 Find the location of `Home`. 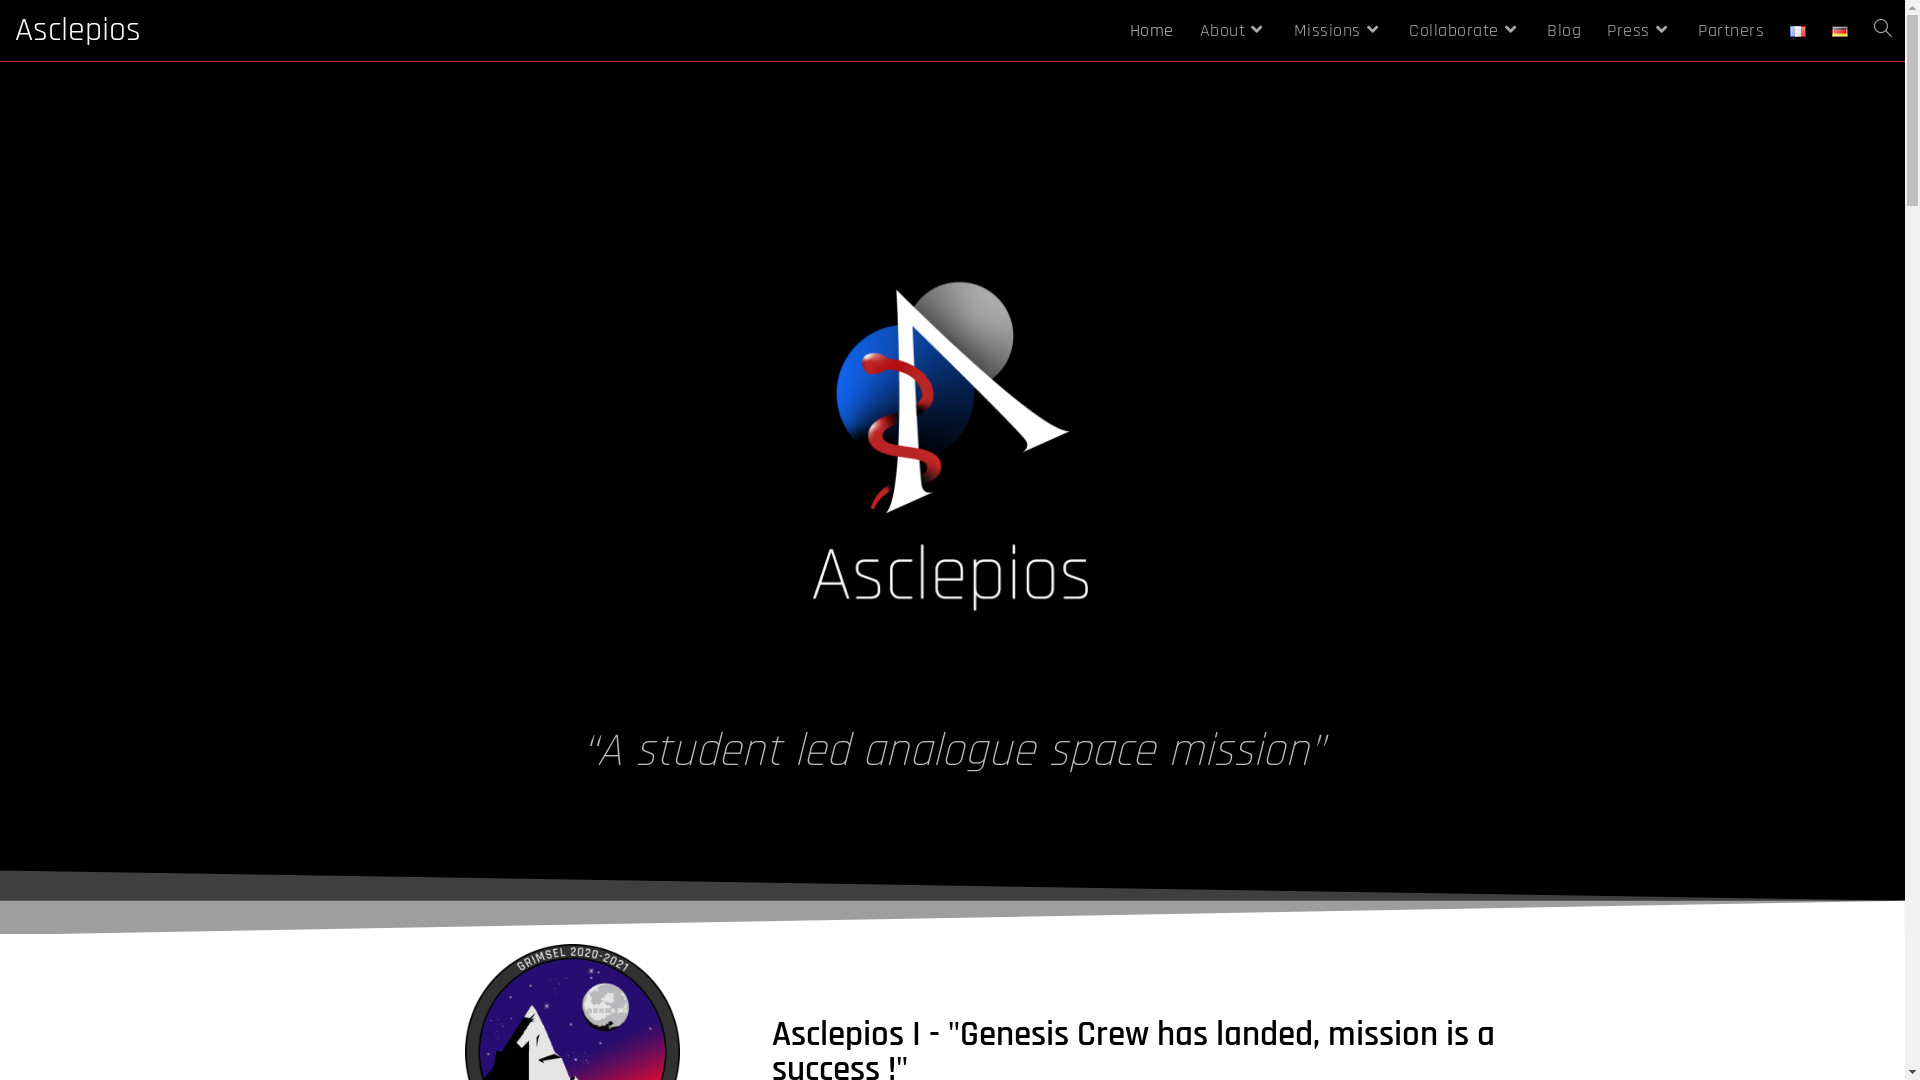

Home is located at coordinates (1151, 30).